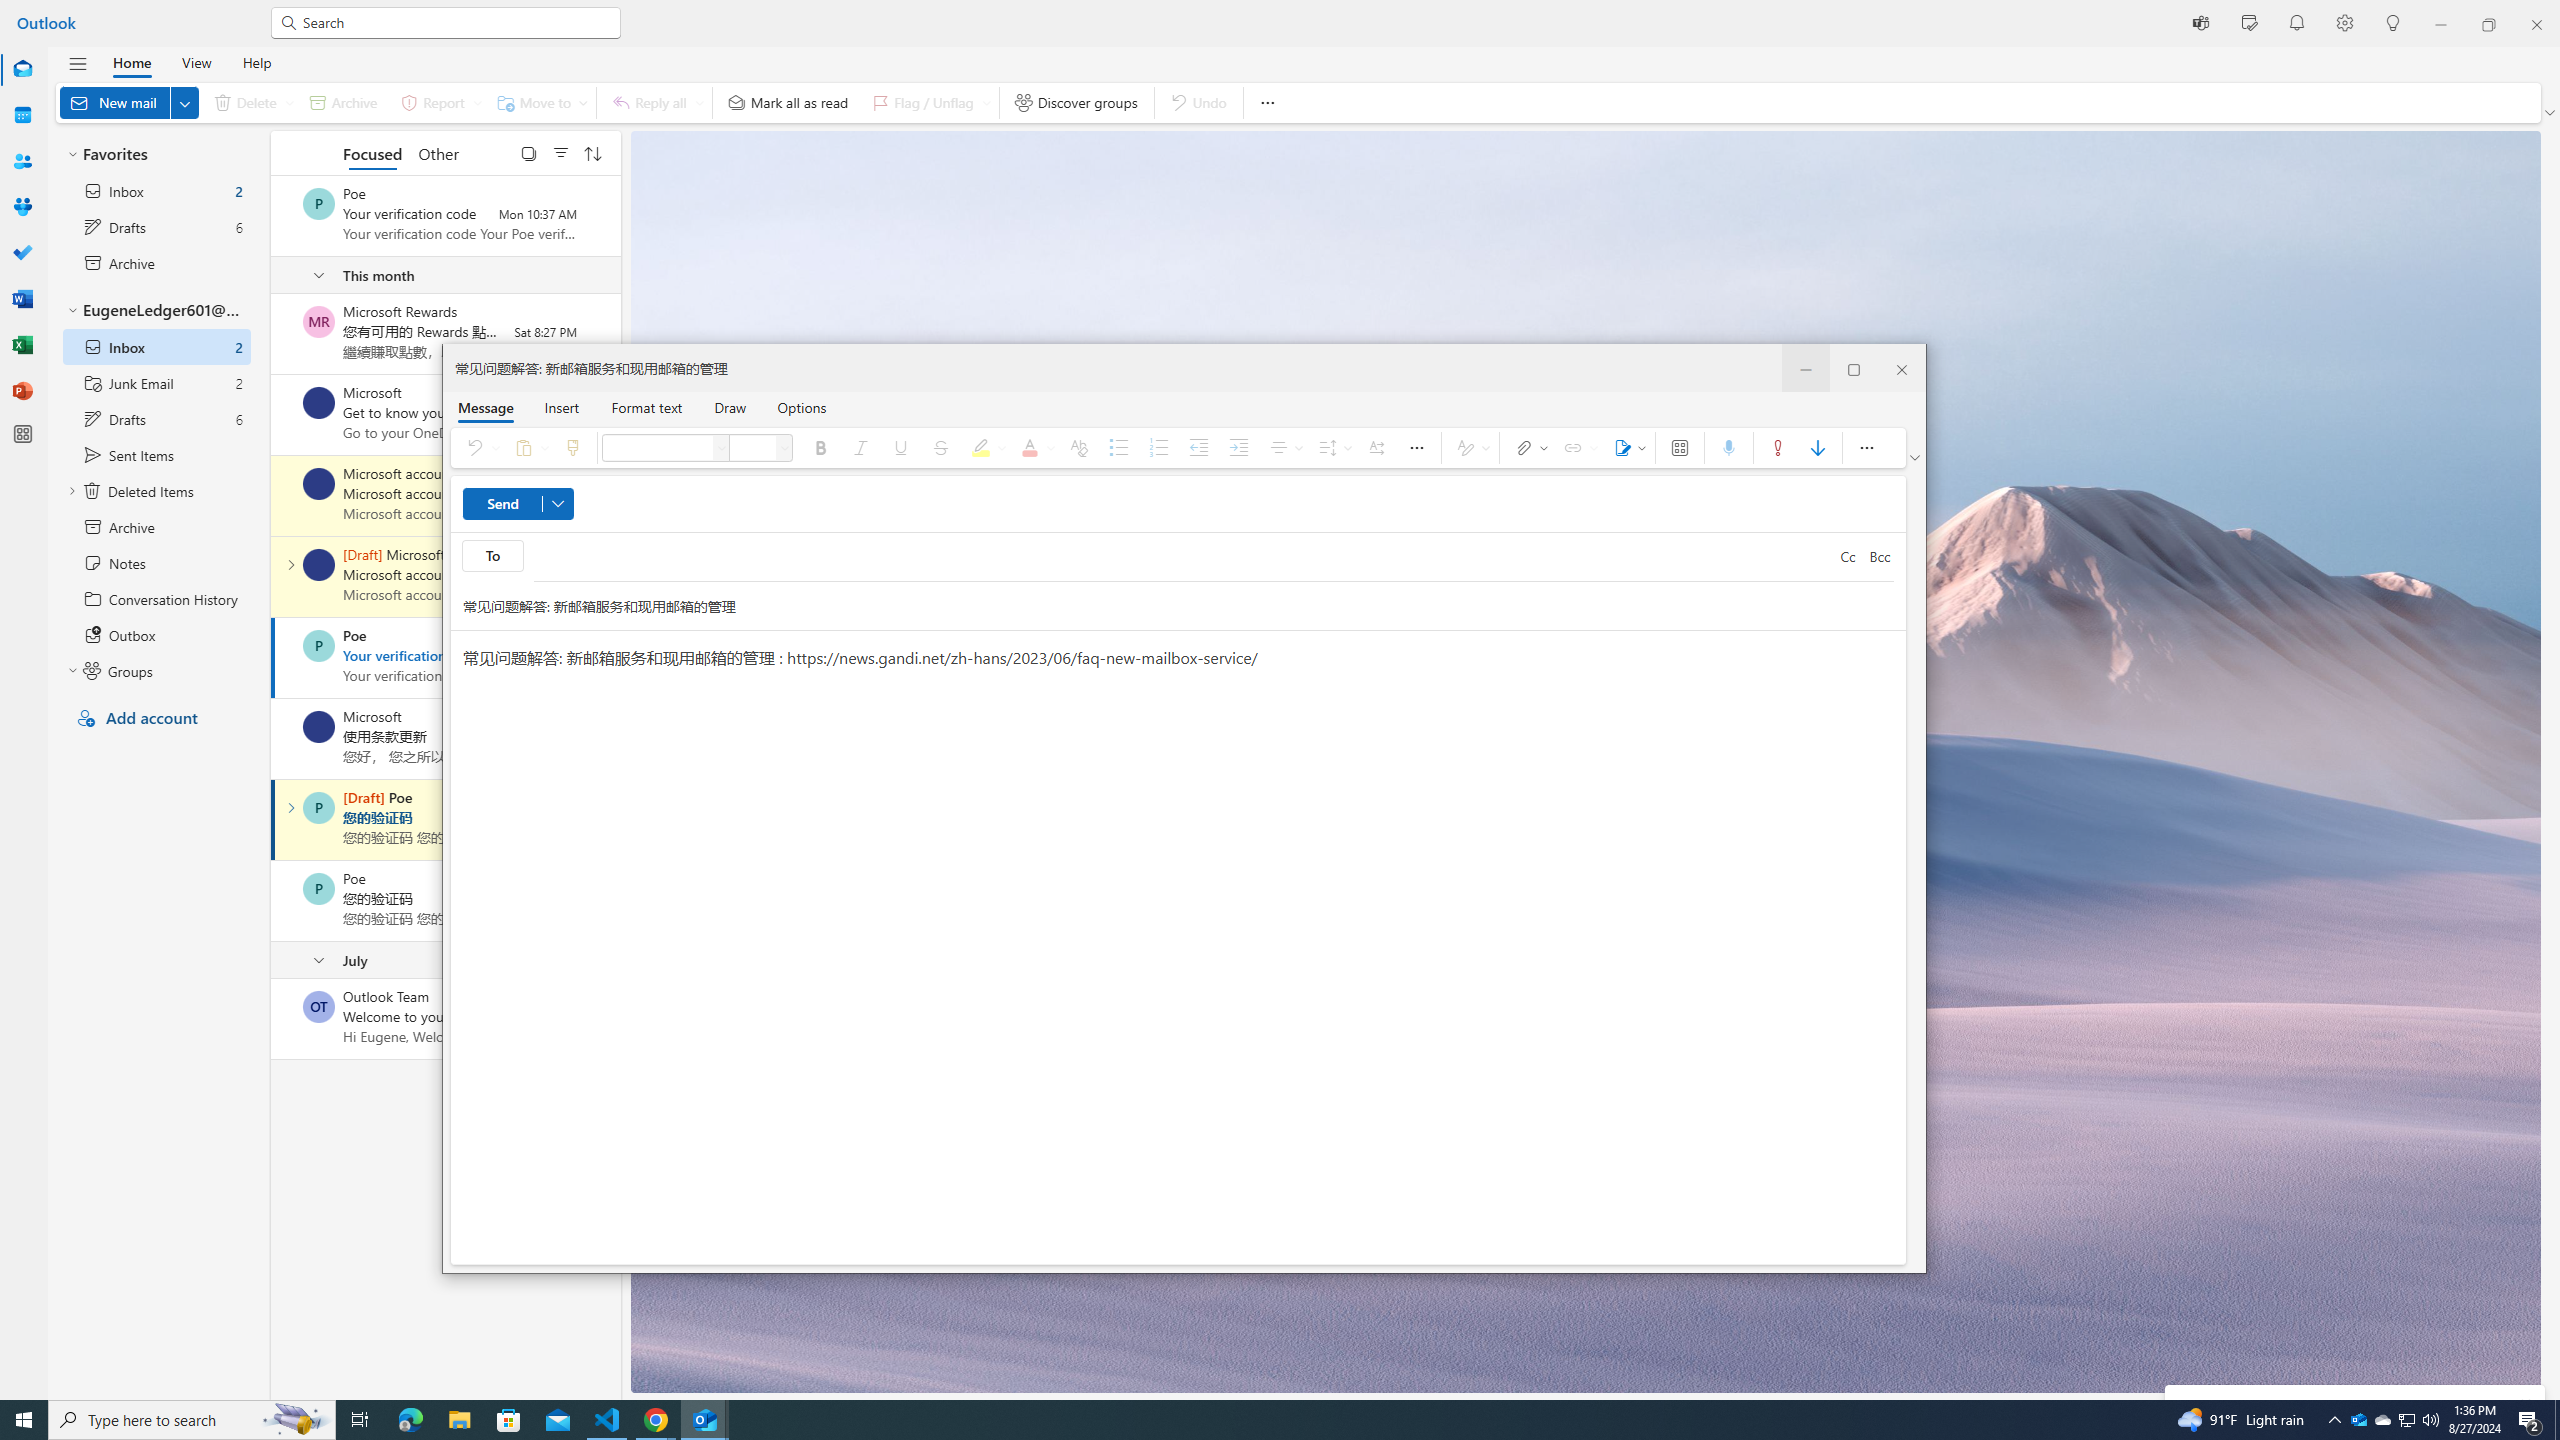 The image size is (2560, 1440). I want to click on View, so click(196, 62).